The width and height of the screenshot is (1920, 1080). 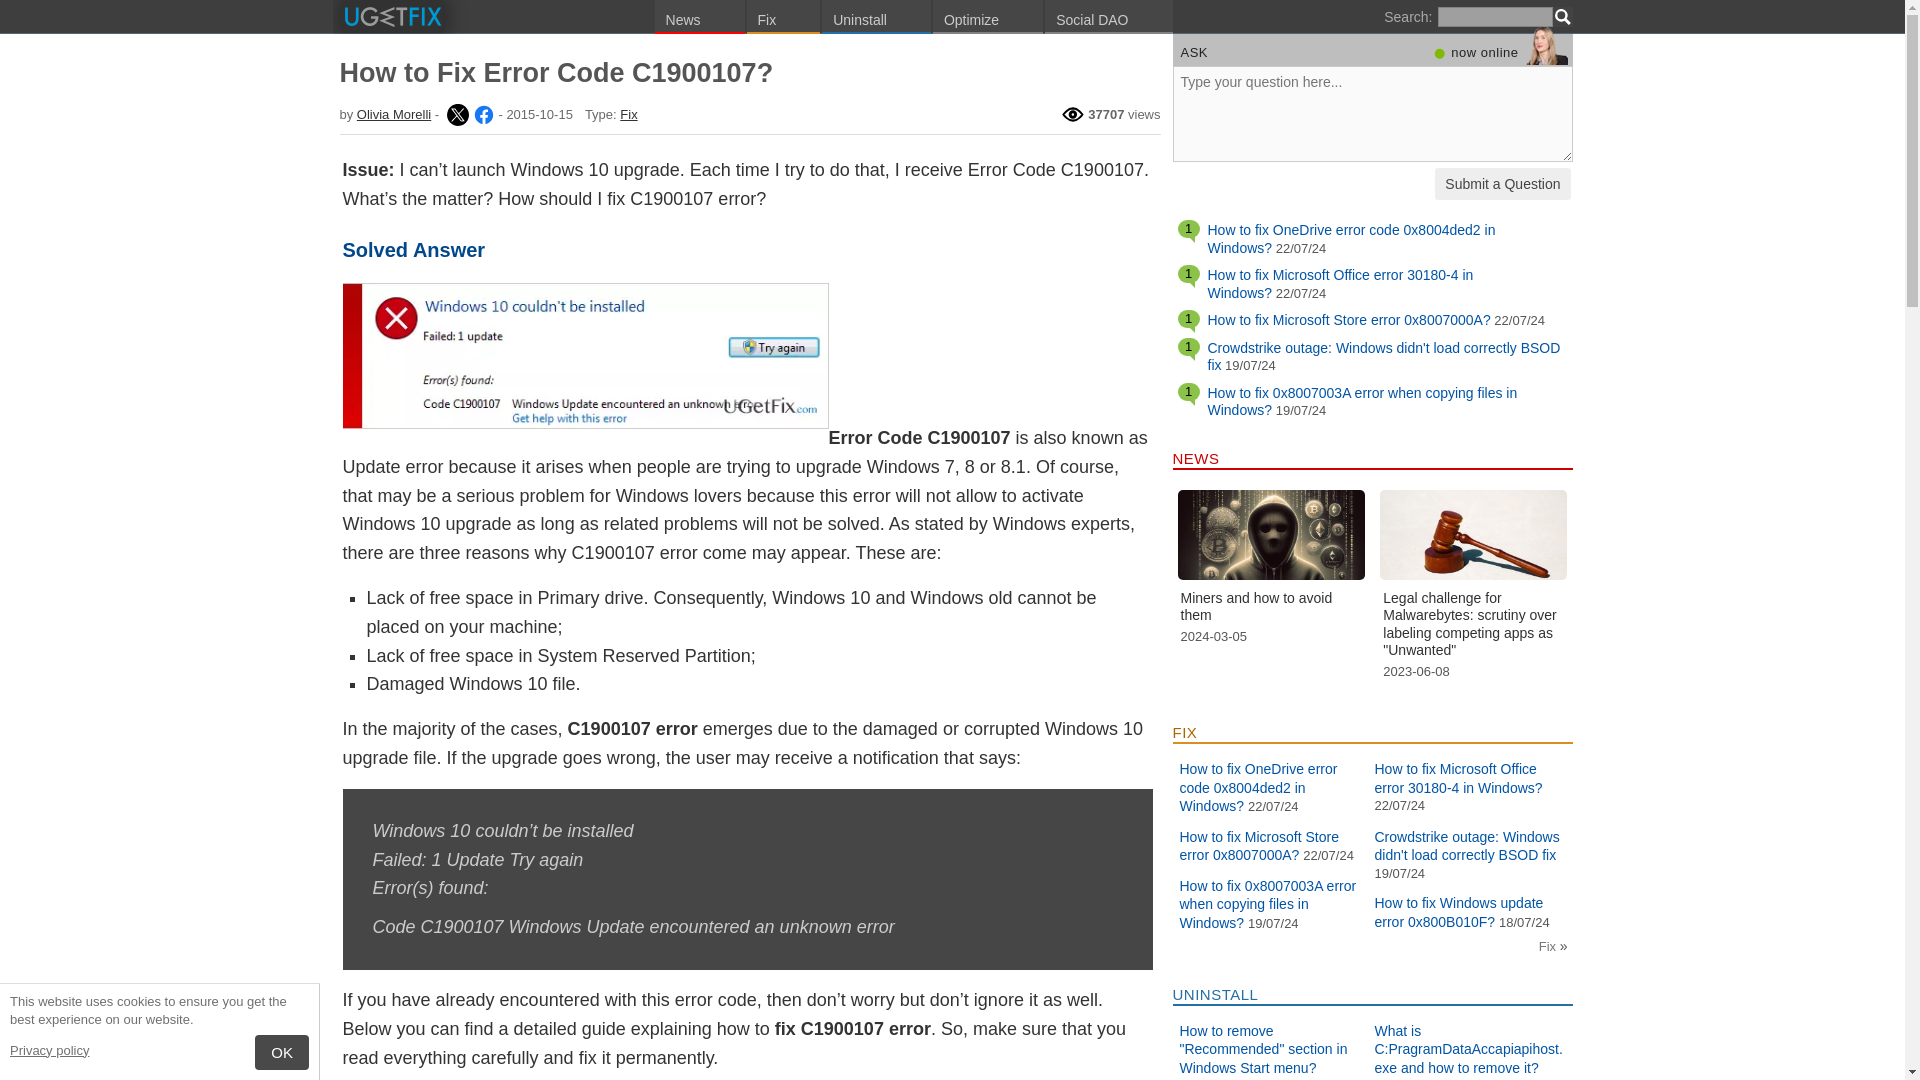 What do you see at coordinates (1340, 284) in the screenshot?
I see `How to fix Microsoft Office error 30180-4 in Windows?` at bounding box center [1340, 284].